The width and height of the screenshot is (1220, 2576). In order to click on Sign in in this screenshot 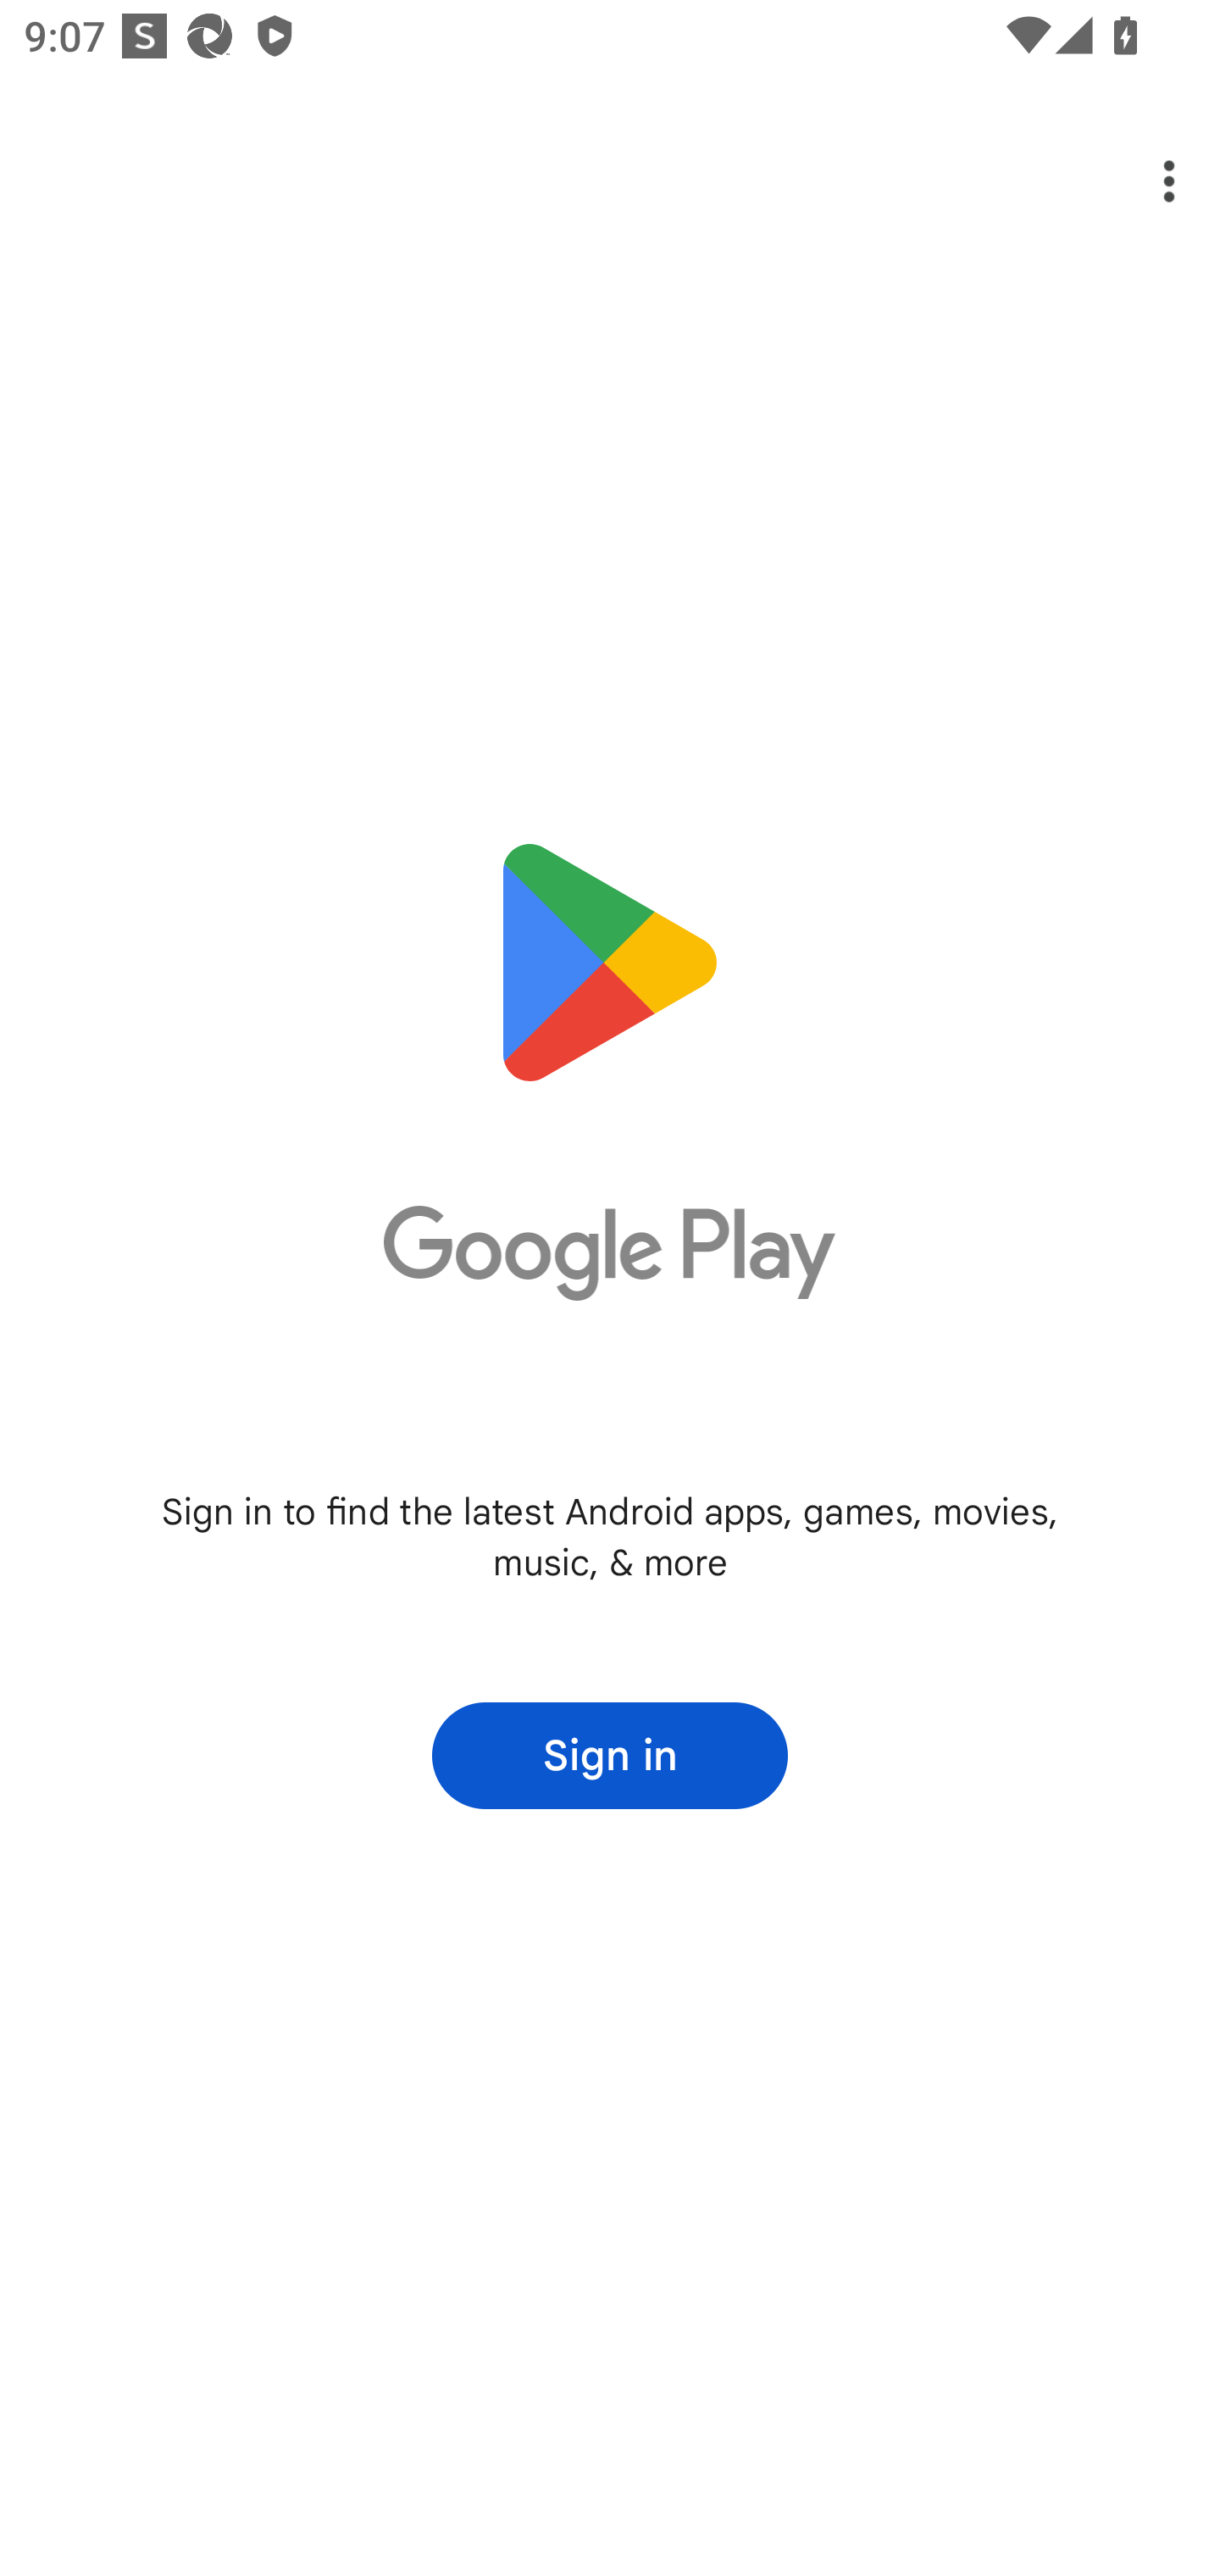, I will do `click(610, 1756)`.